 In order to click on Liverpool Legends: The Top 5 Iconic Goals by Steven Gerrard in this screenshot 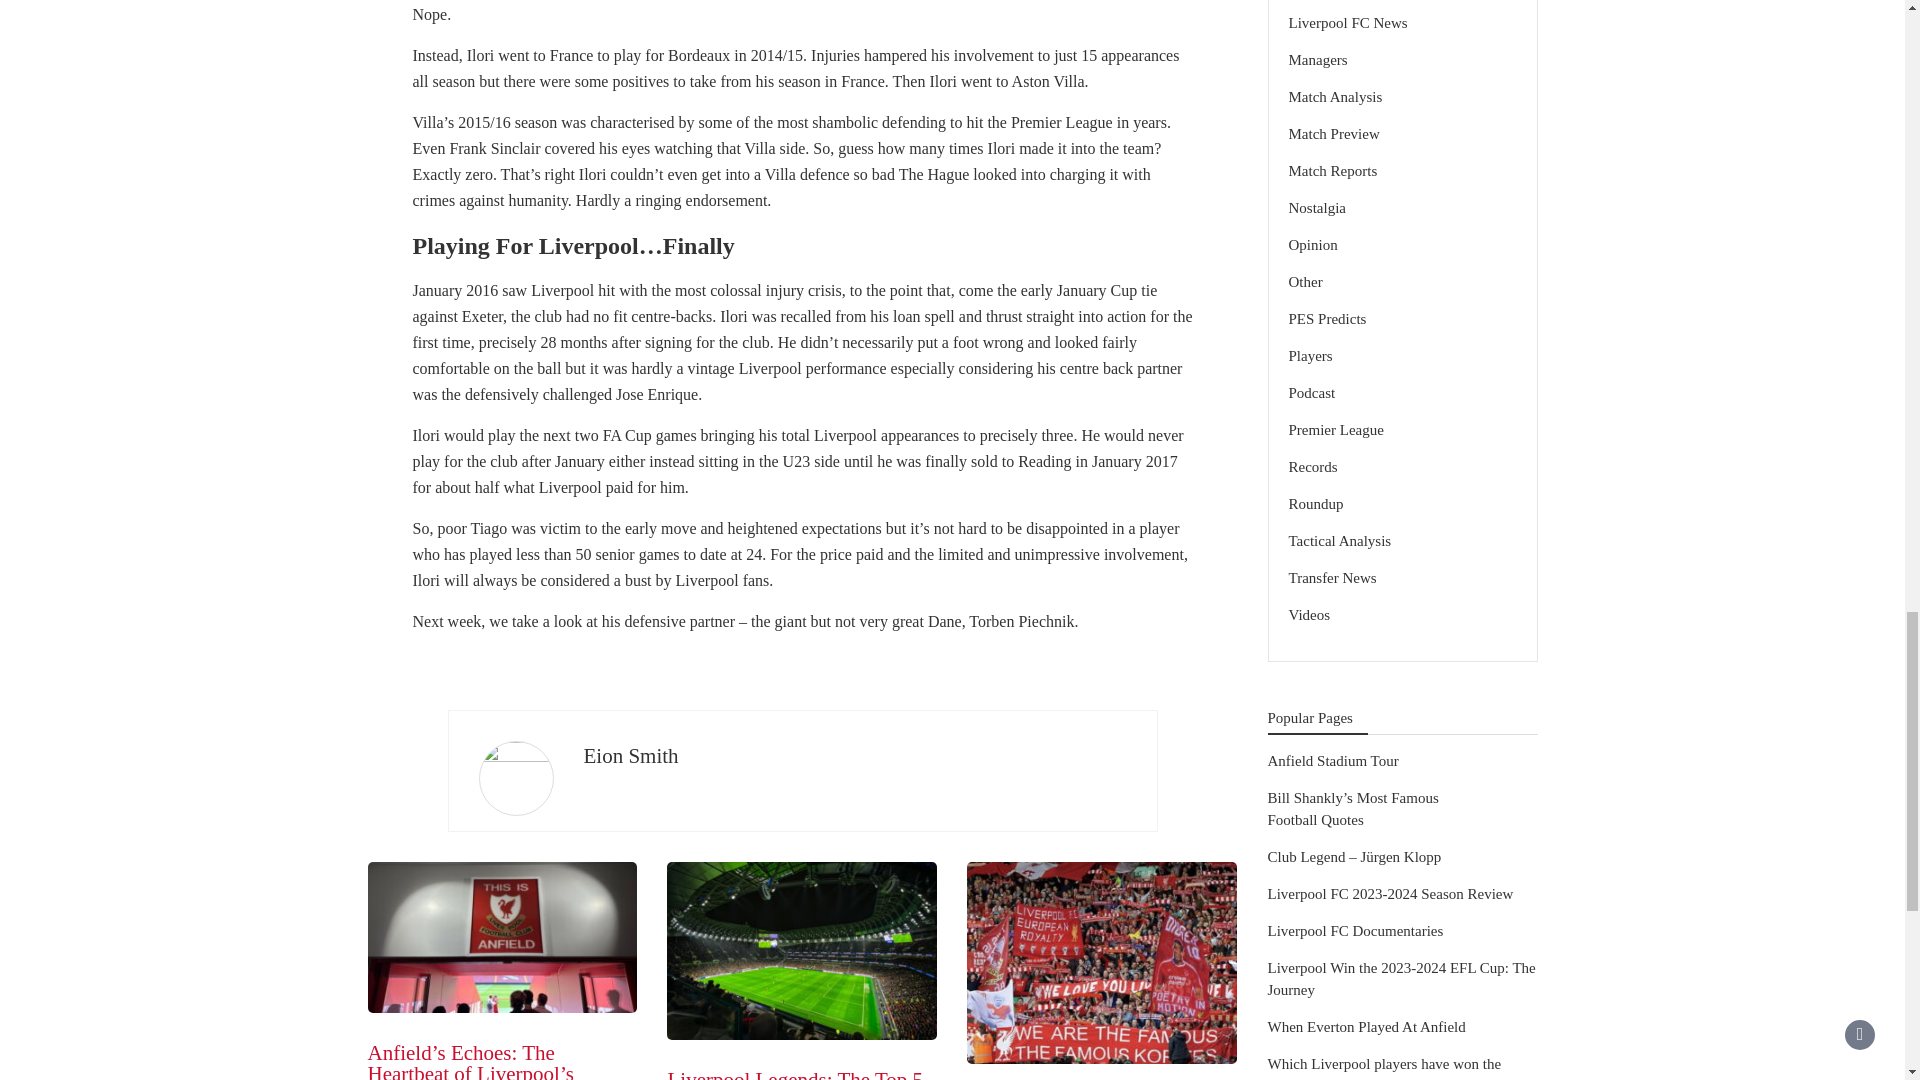, I will do `click(800, 1074)`.